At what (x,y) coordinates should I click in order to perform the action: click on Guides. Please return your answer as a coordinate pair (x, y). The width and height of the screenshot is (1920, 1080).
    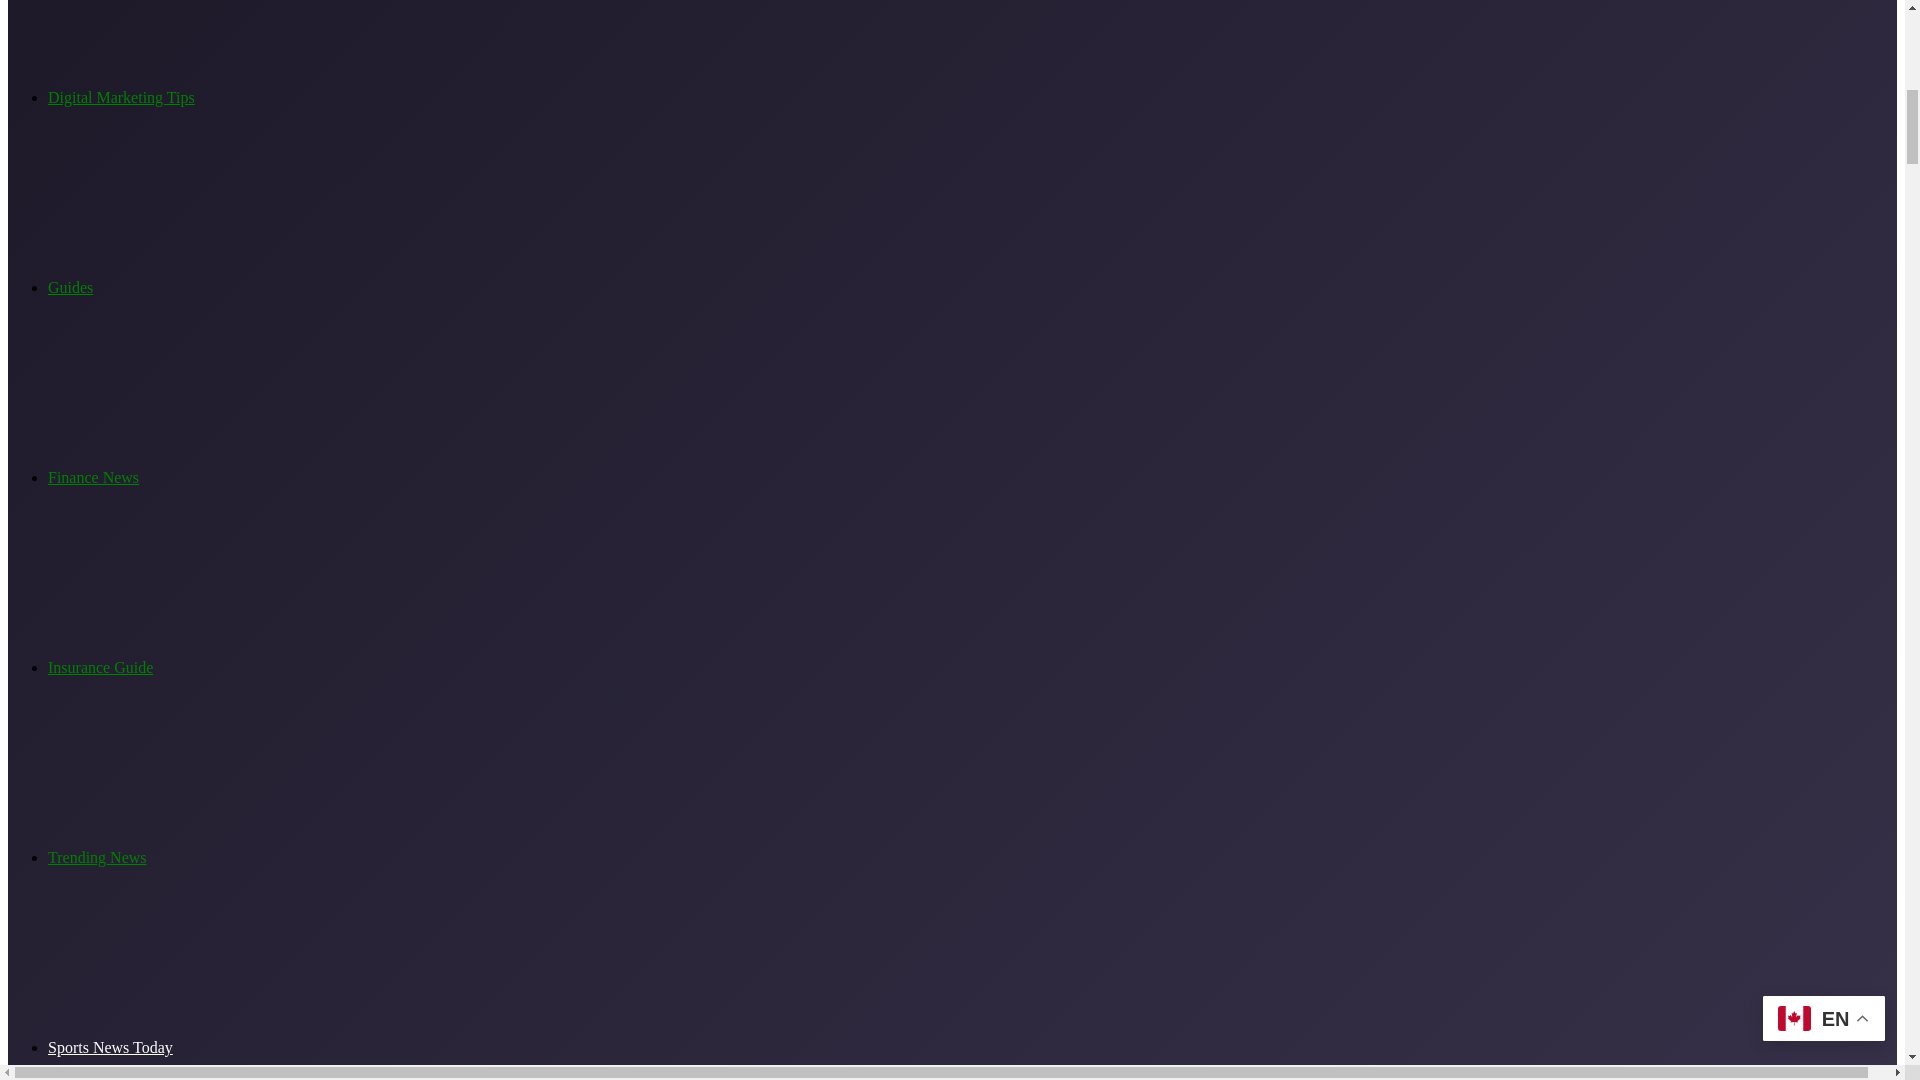
    Looking at the image, I should click on (70, 286).